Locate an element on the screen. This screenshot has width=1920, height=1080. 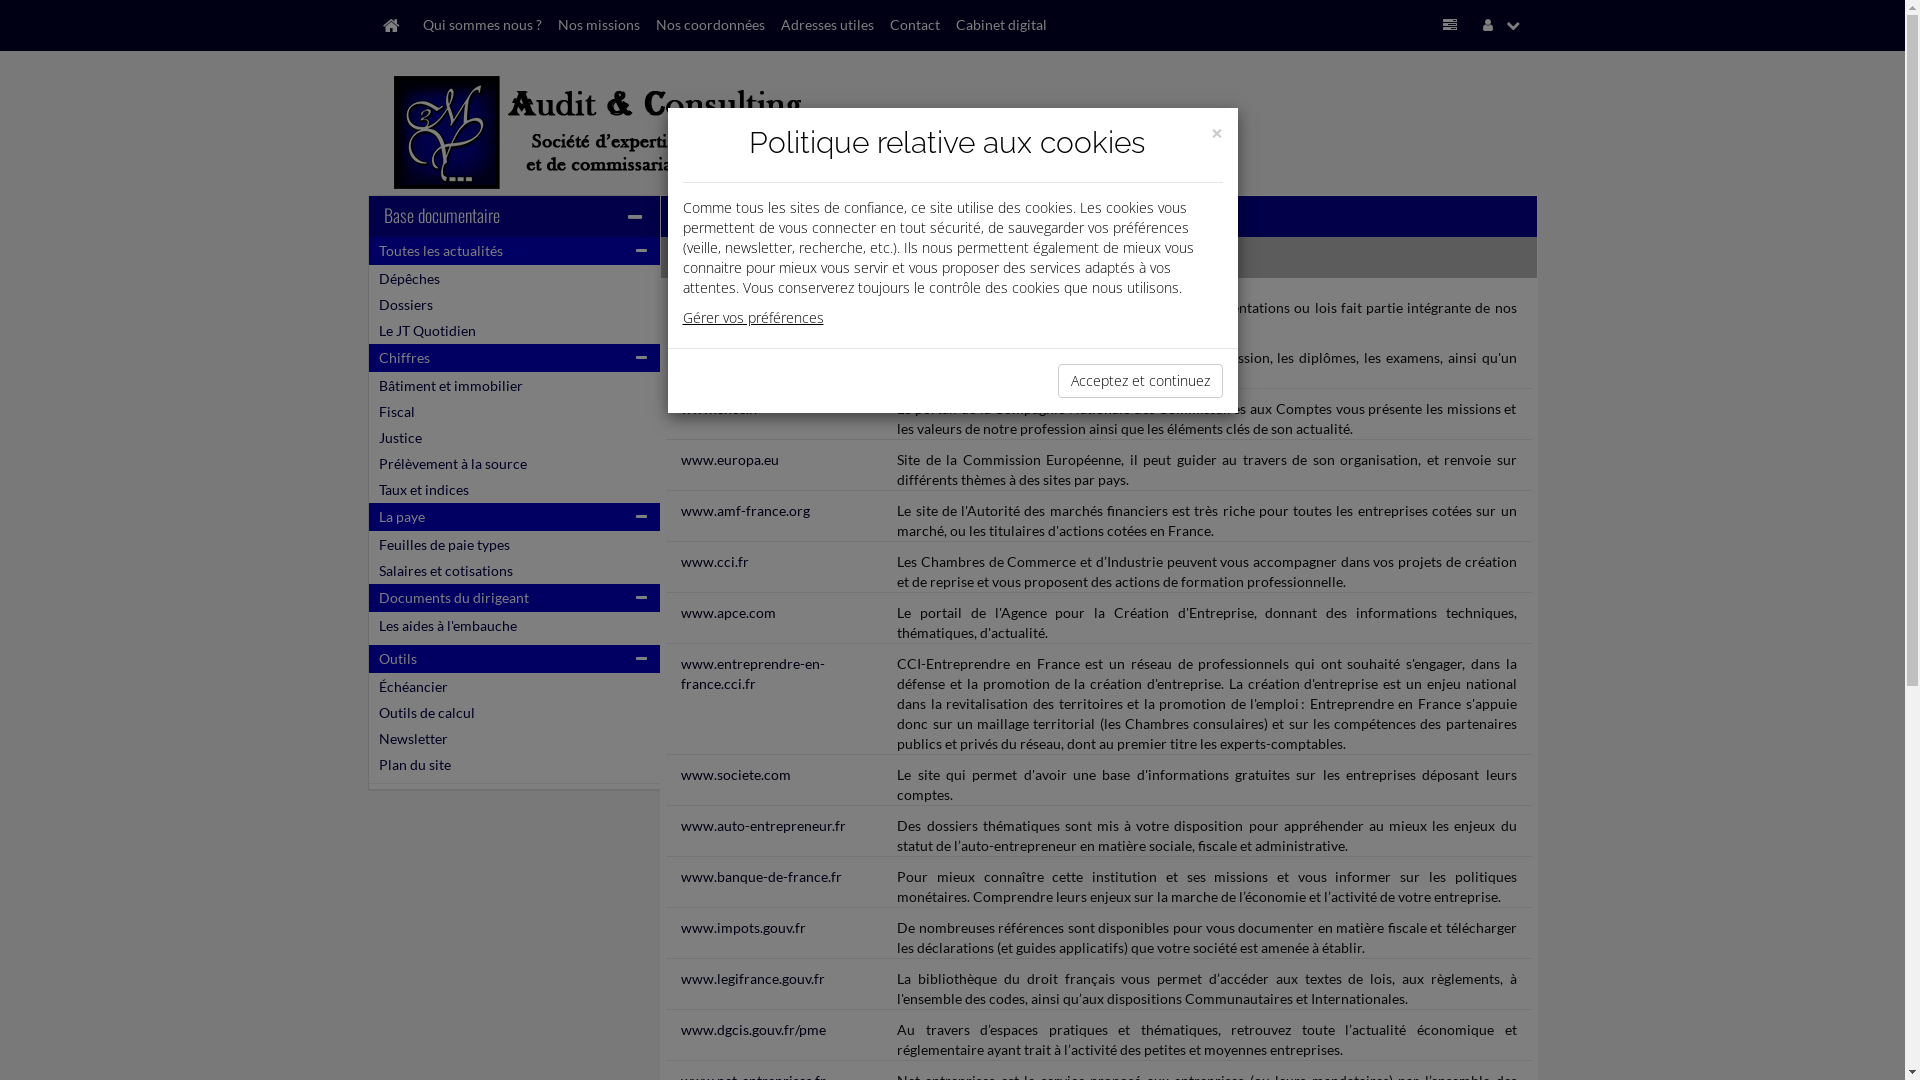
Base documentaire is located at coordinates (442, 215).